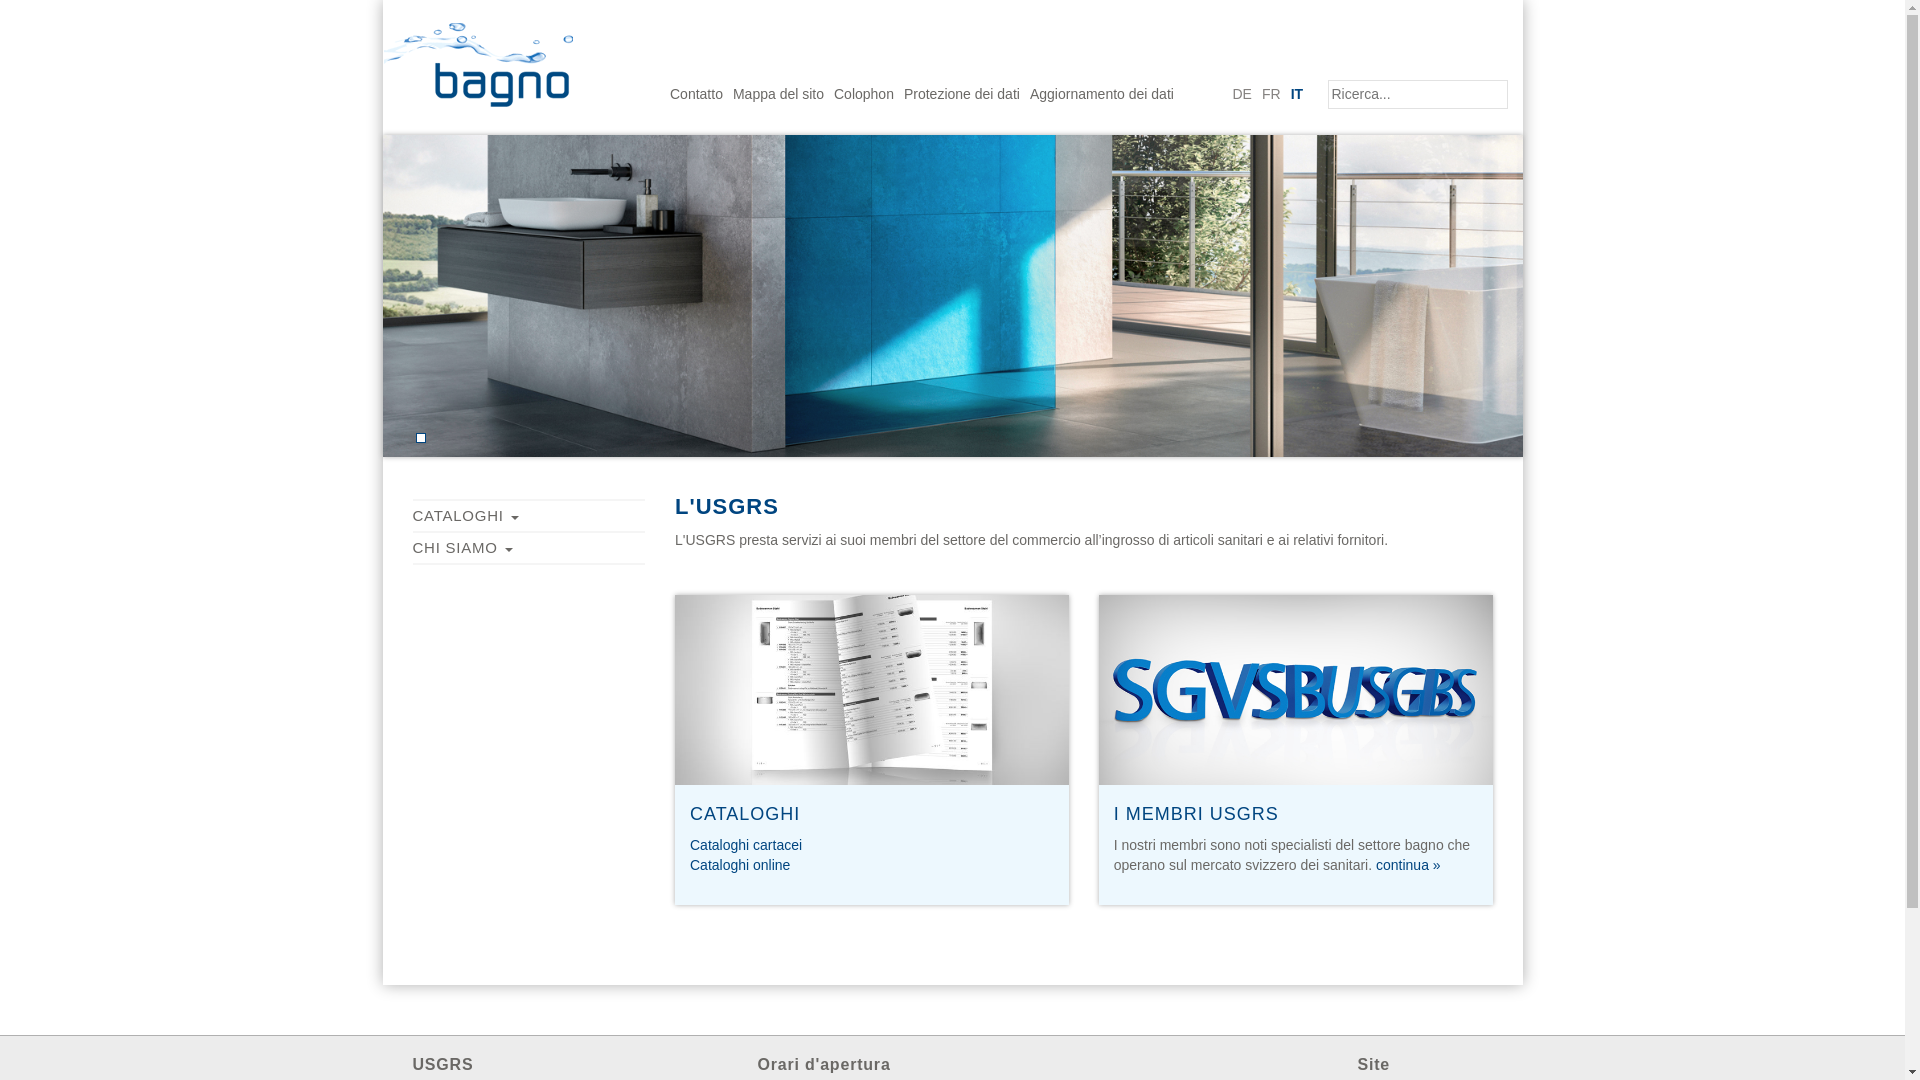  I want to click on Cataloghi cartacei, so click(746, 845).